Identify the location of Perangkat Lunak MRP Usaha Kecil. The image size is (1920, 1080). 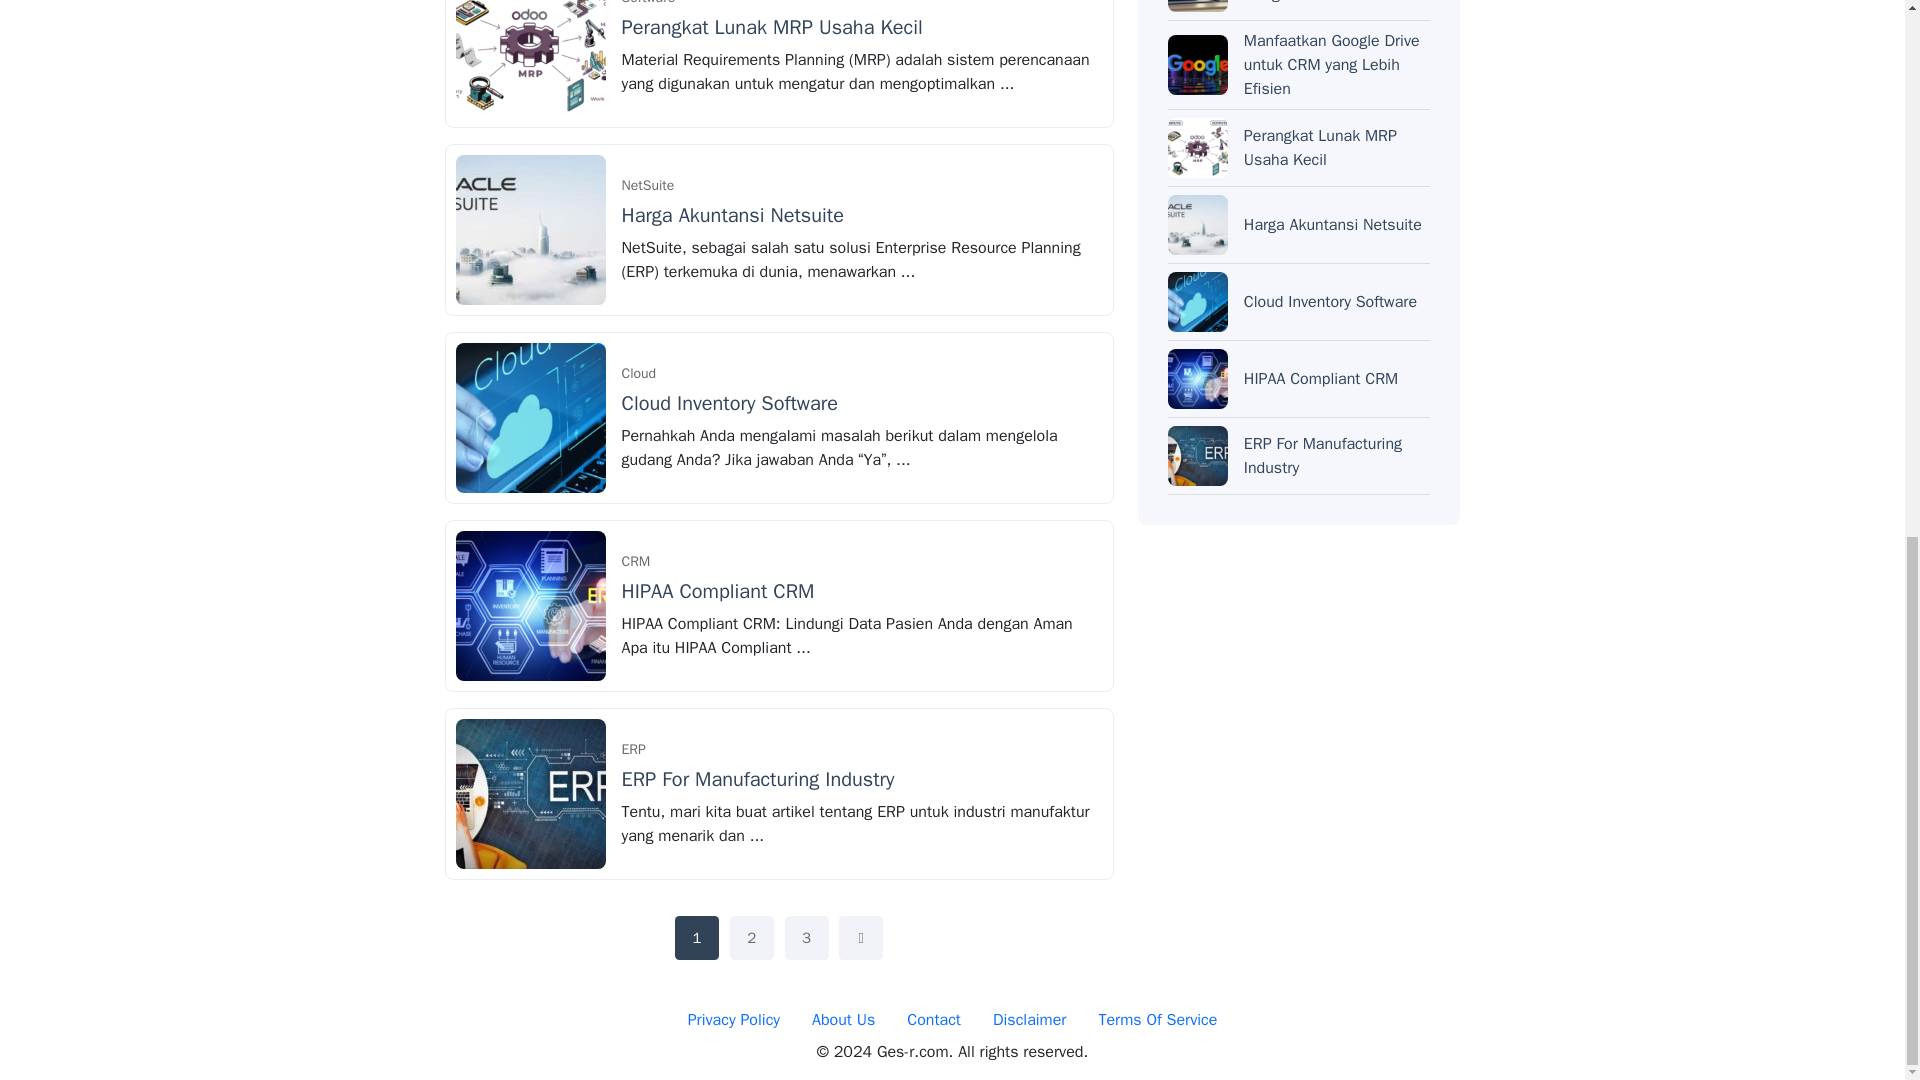
(772, 27).